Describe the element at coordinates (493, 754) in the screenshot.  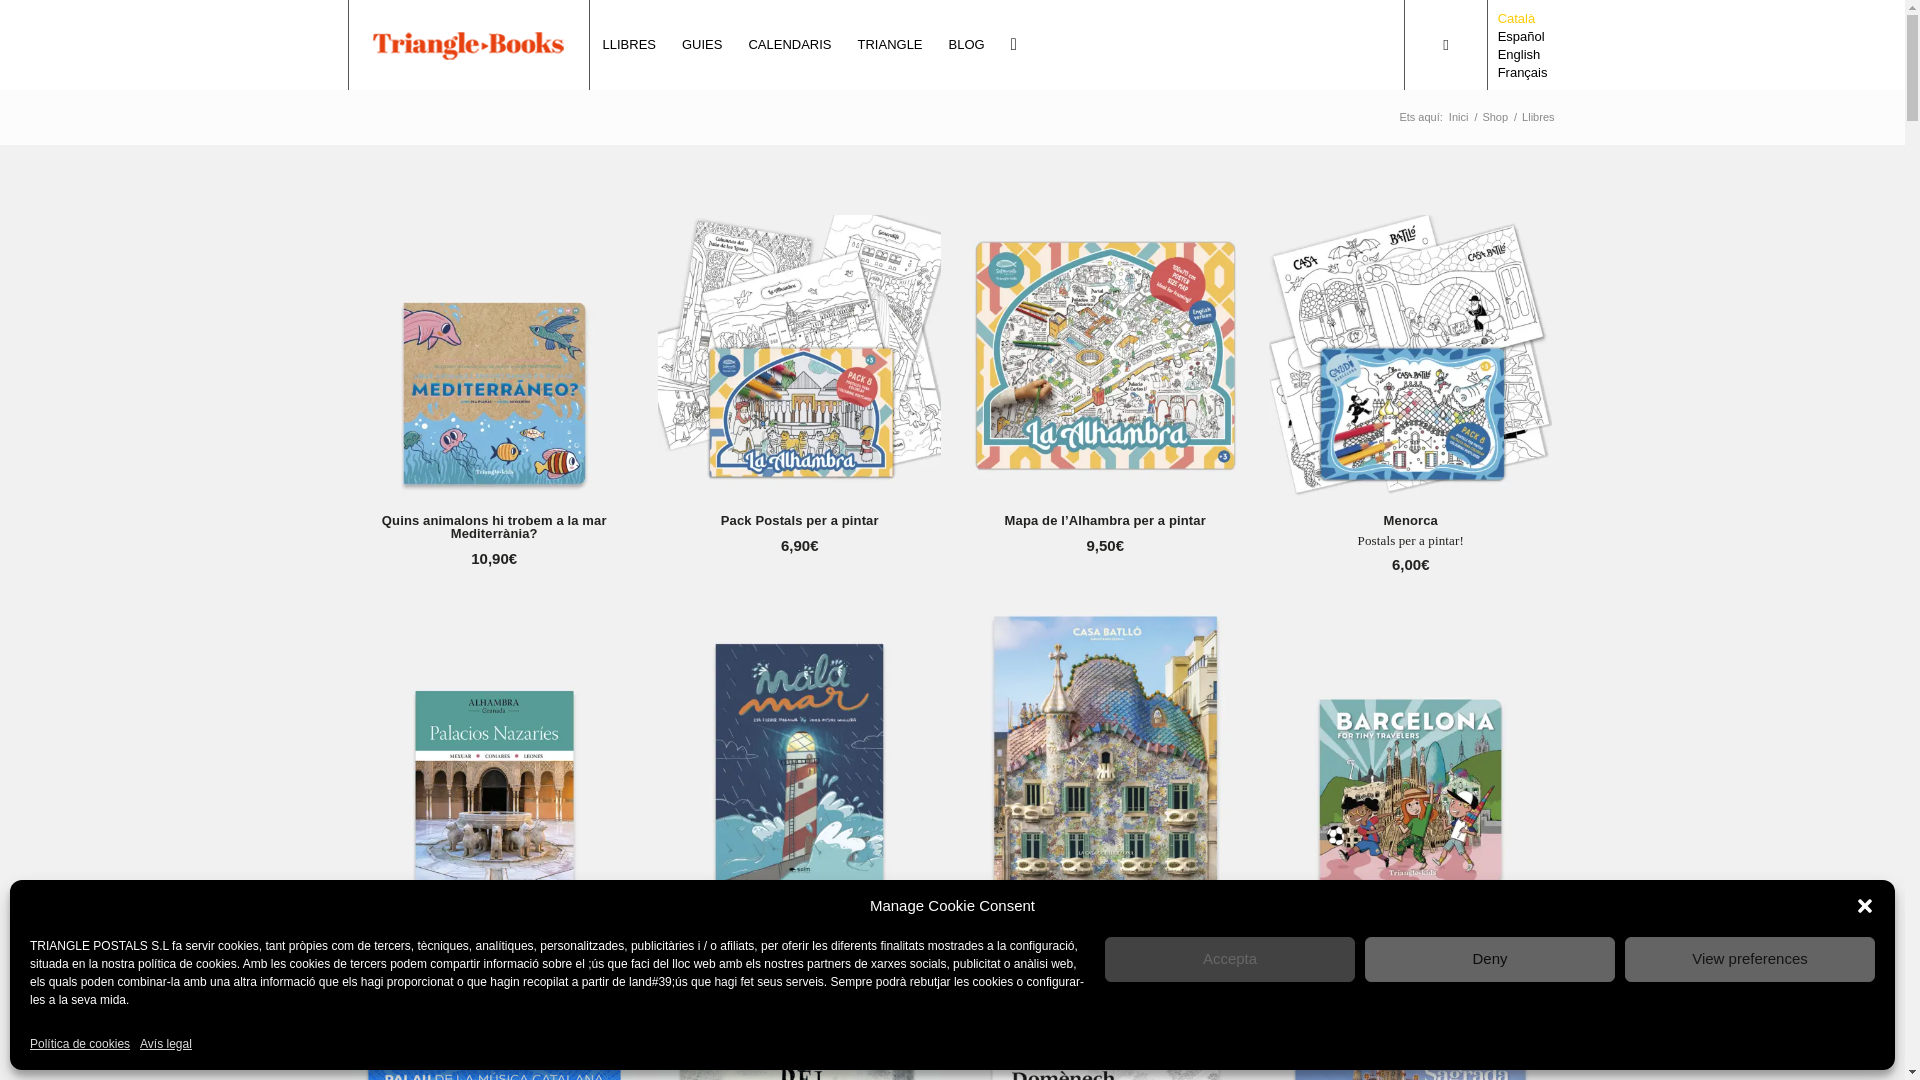
I see `Alhambra. Palaus Nassarites` at that location.